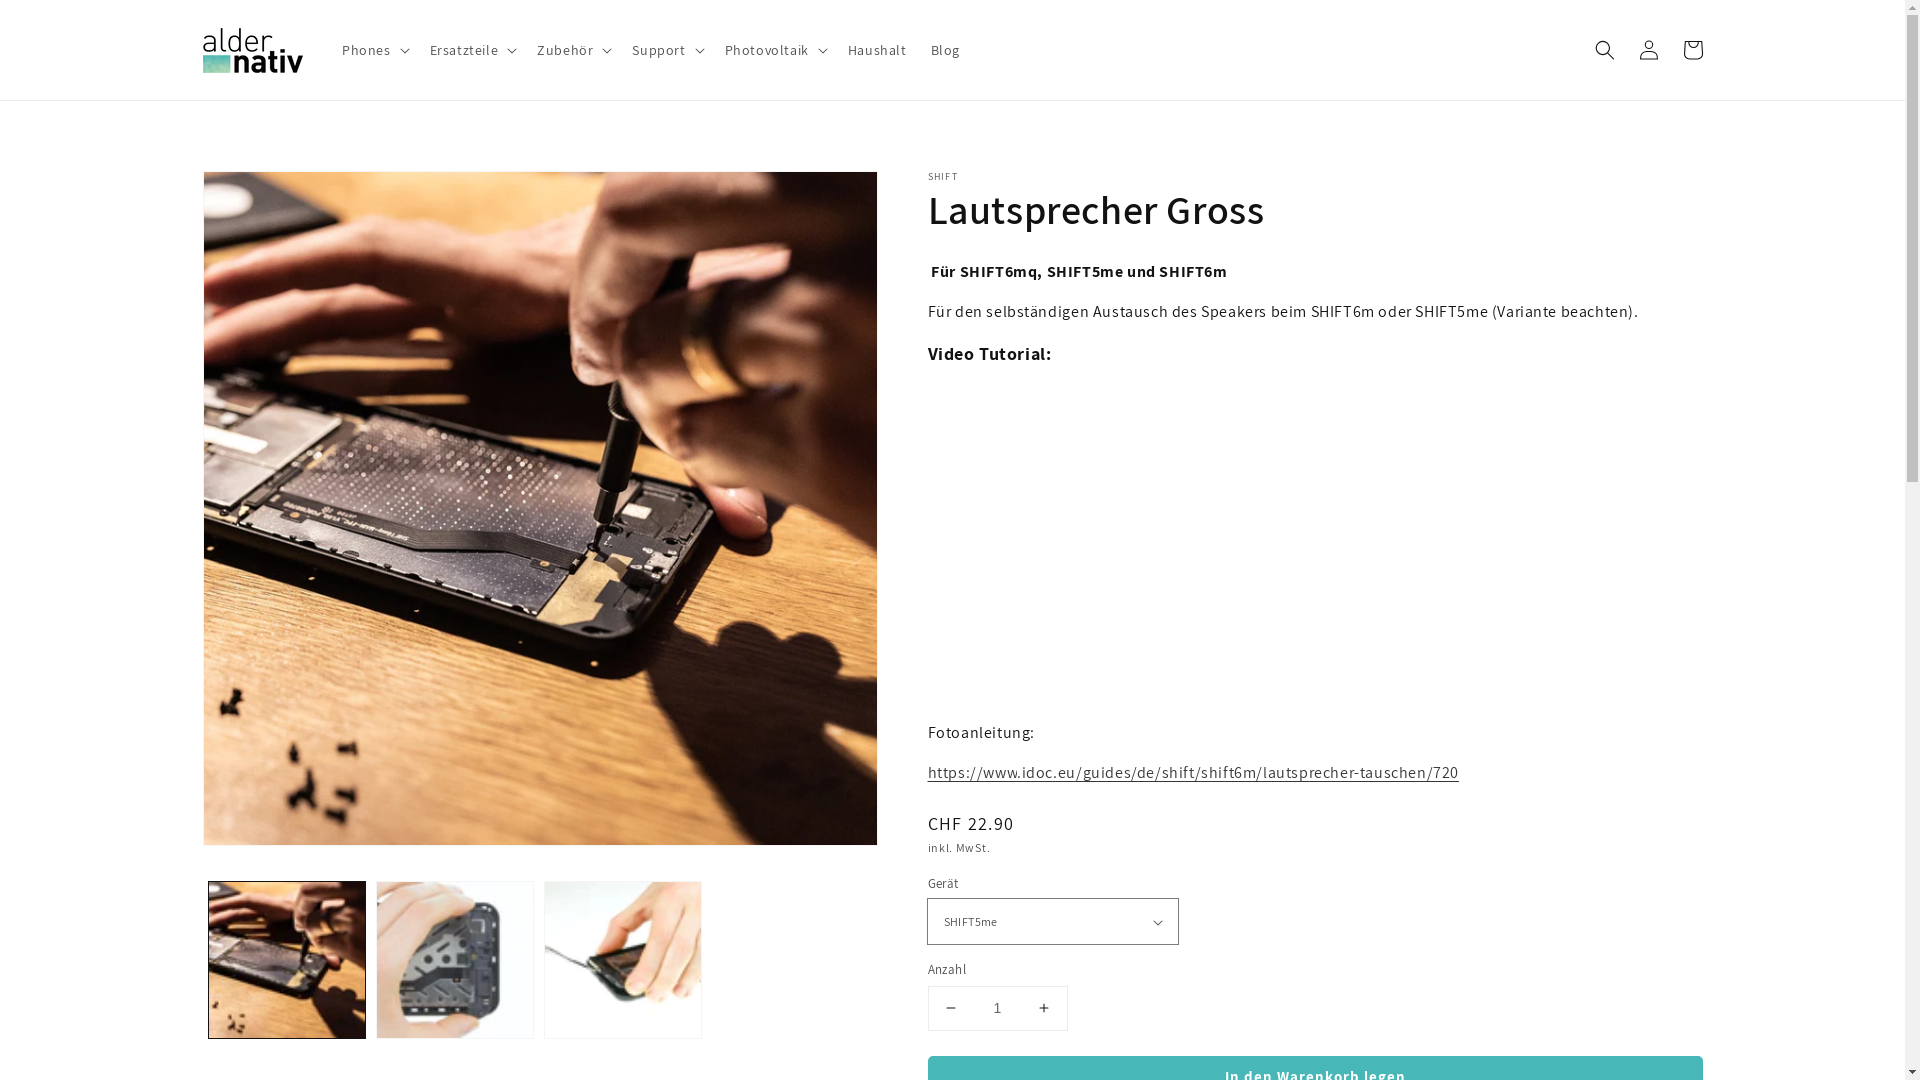  Describe the element at coordinates (878, 50) in the screenshot. I see `Haushalt` at that location.